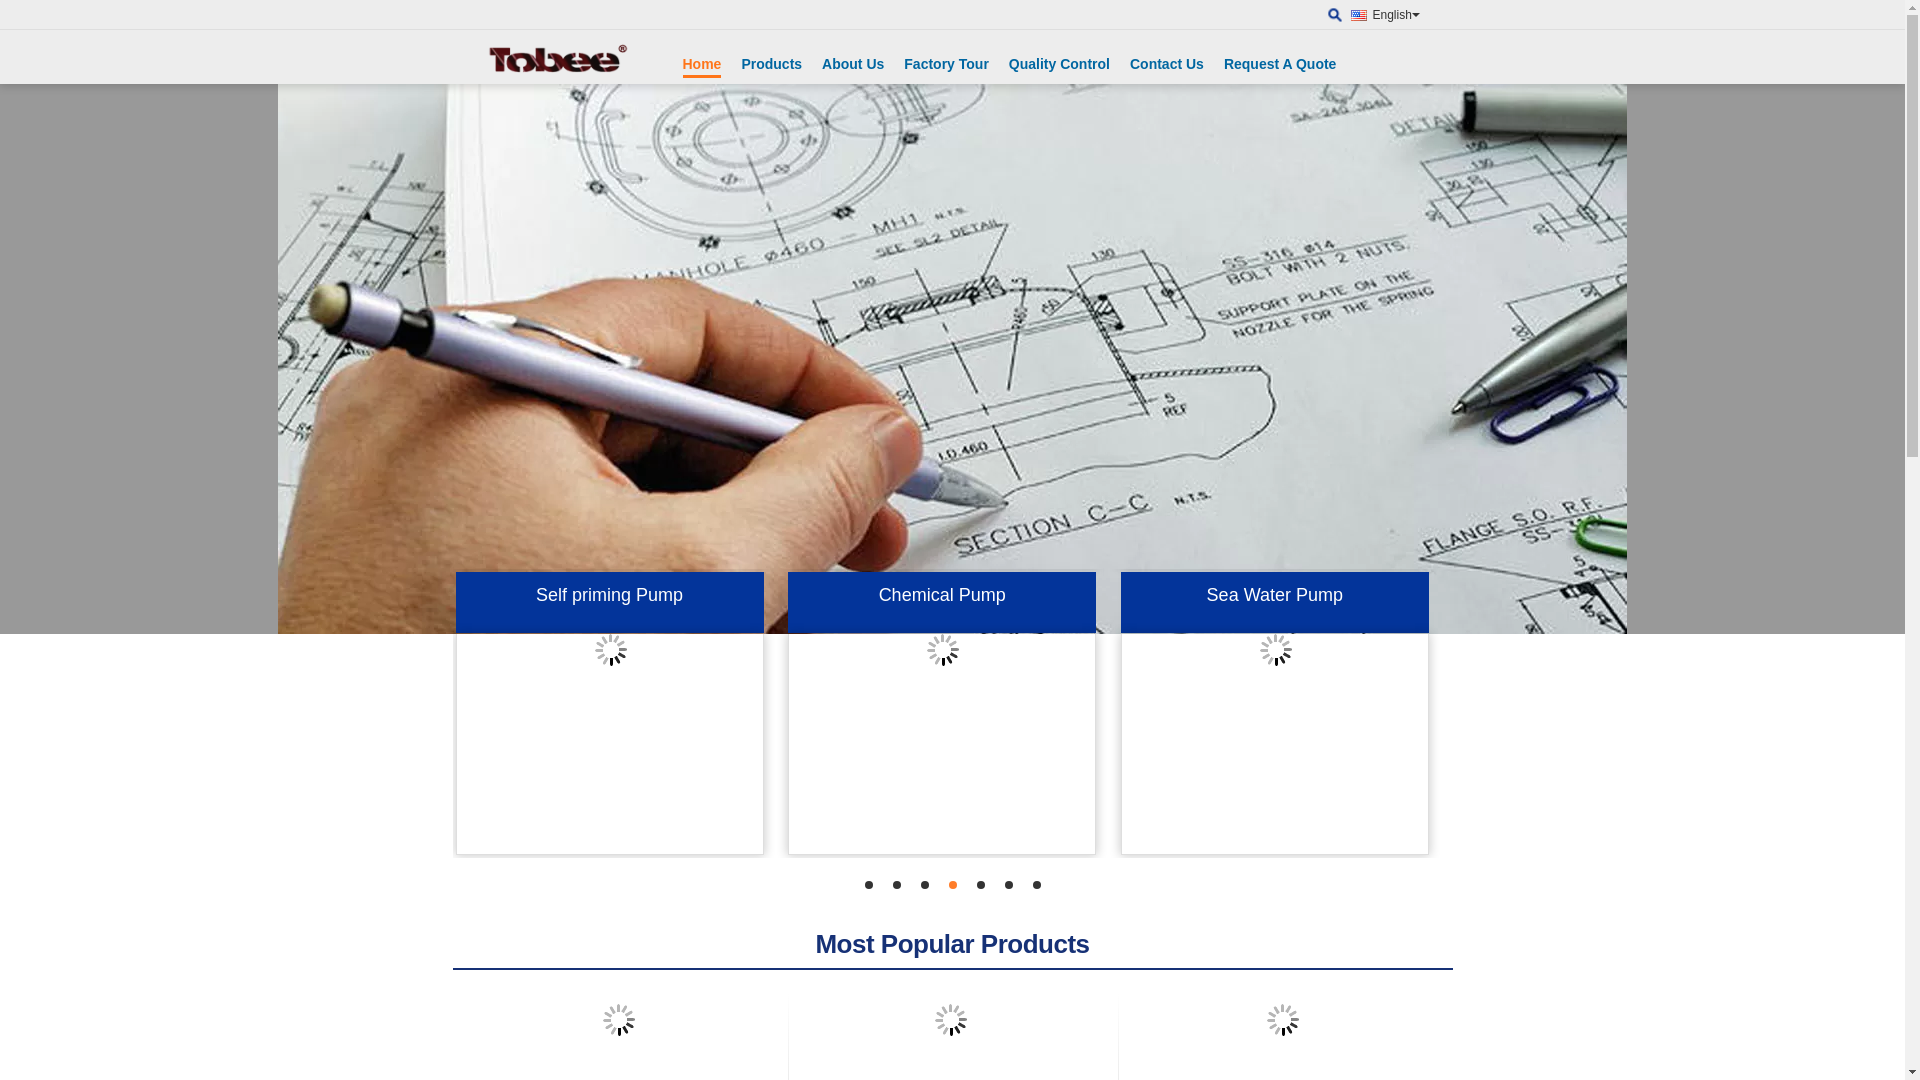 Image resolution: width=1920 pixels, height=1080 pixels. Describe the element at coordinates (772, 64) in the screenshot. I see `Products` at that location.